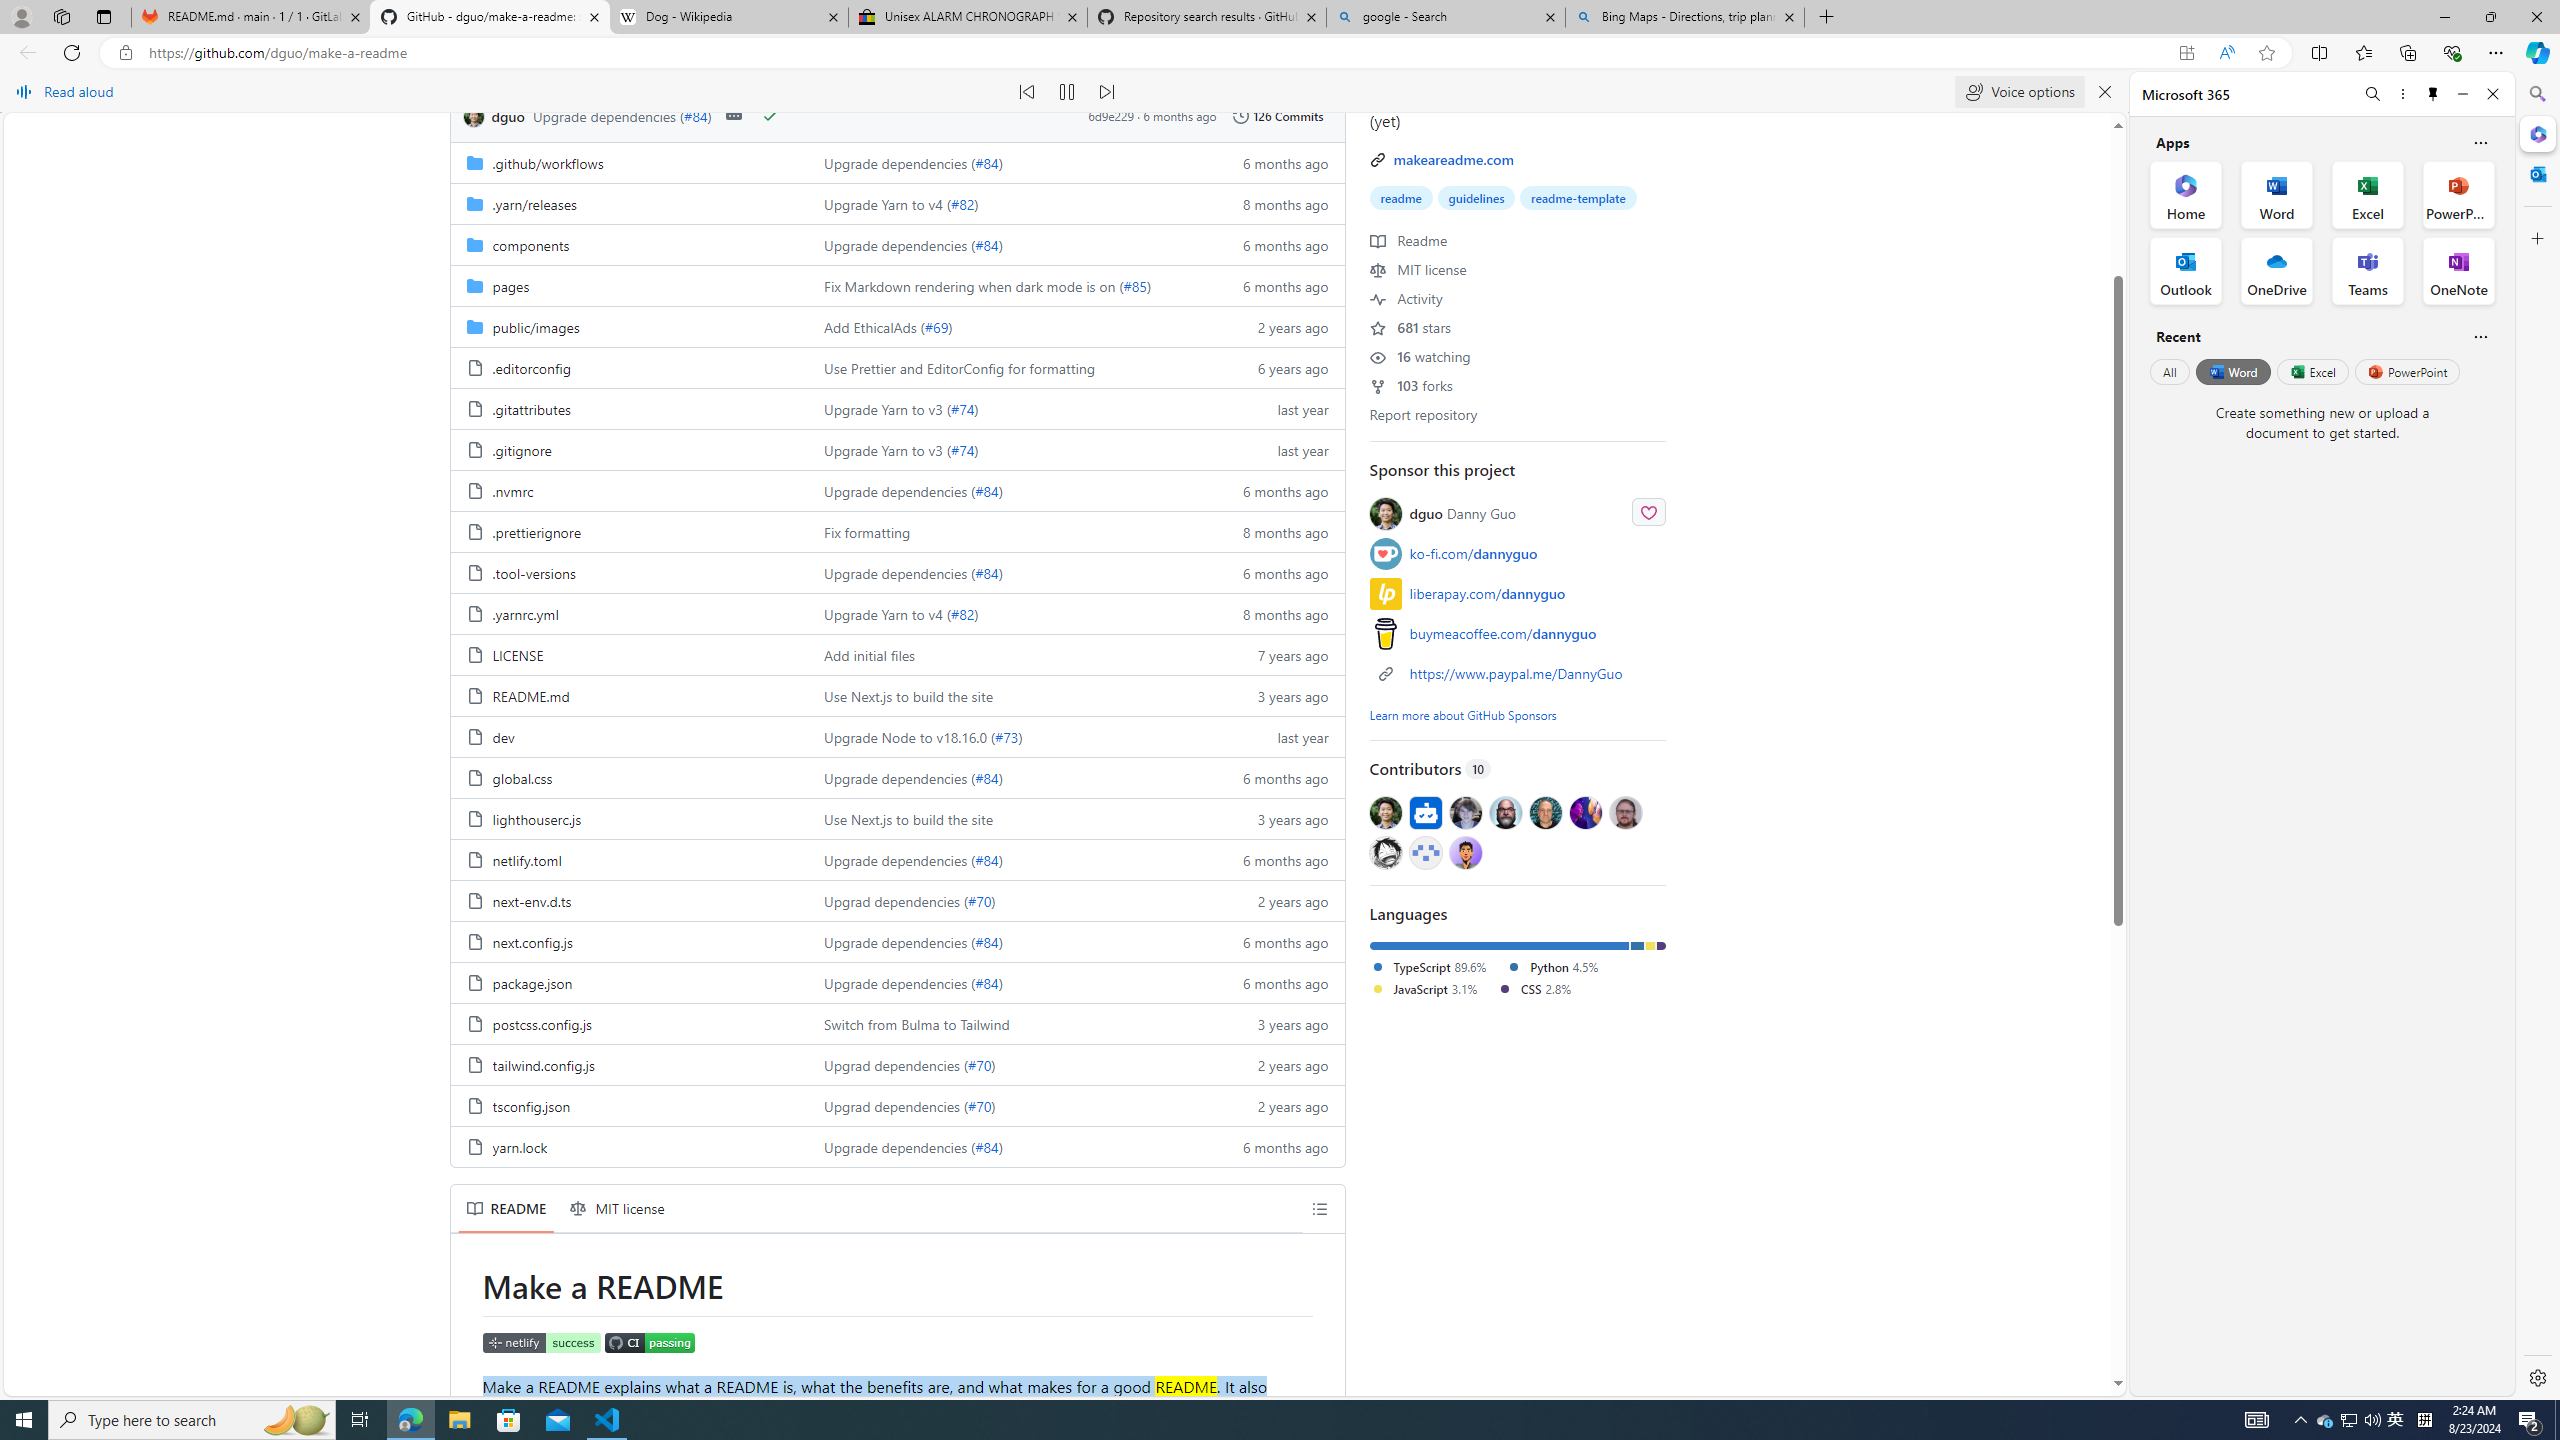 The image size is (2560, 1440). What do you see at coordinates (1462, 714) in the screenshot?
I see `Learn more about GitHub Sponsors` at bounding box center [1462, 714].